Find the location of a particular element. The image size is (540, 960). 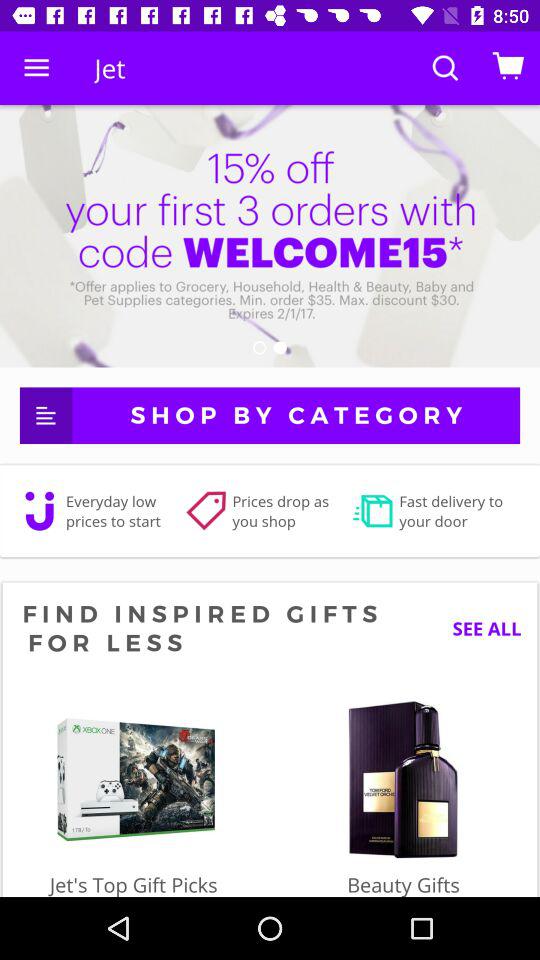

choose item to the left of the jet icon is located at coordinates (36, 68).